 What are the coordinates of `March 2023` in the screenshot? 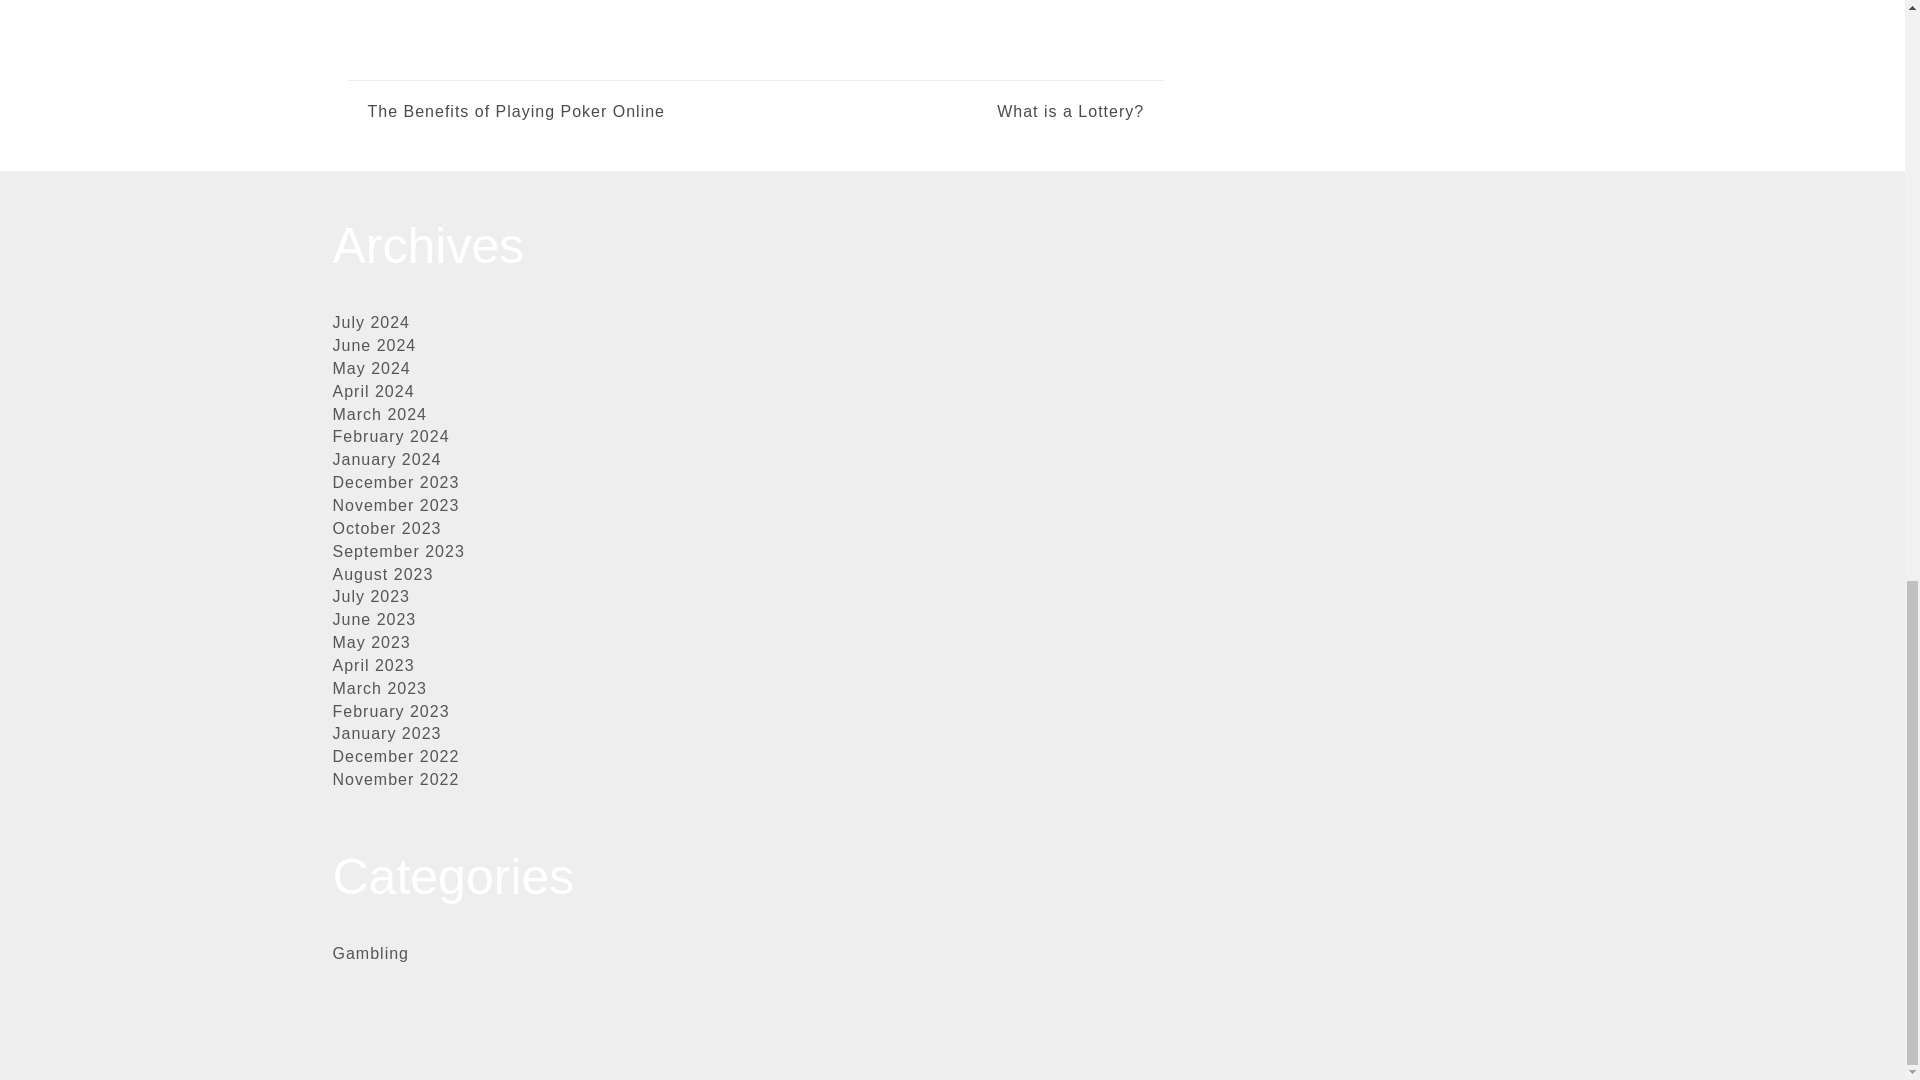 It's located at (379, 688).